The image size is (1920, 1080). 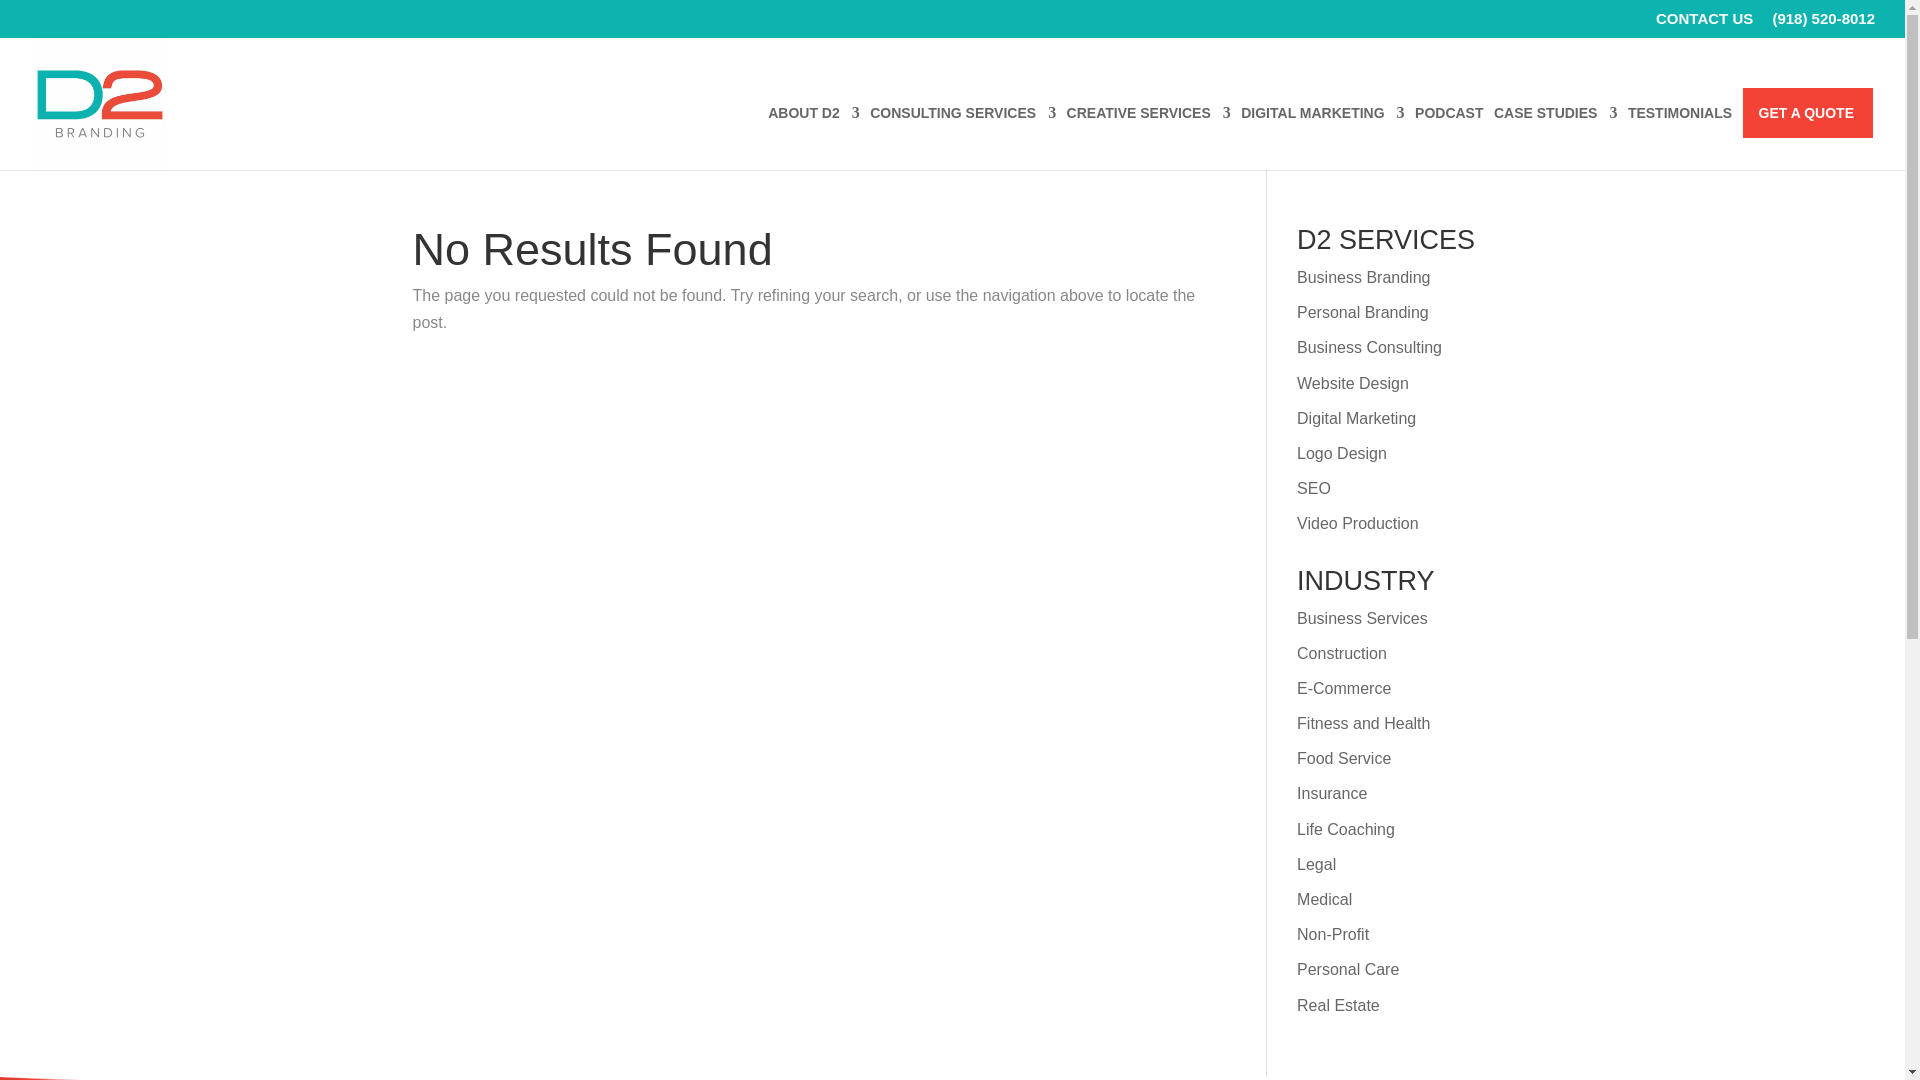 What do you see at coordinates (814, 137) in the screenshot?
I see `ABOUT D2` at bounding box center [814, 137].